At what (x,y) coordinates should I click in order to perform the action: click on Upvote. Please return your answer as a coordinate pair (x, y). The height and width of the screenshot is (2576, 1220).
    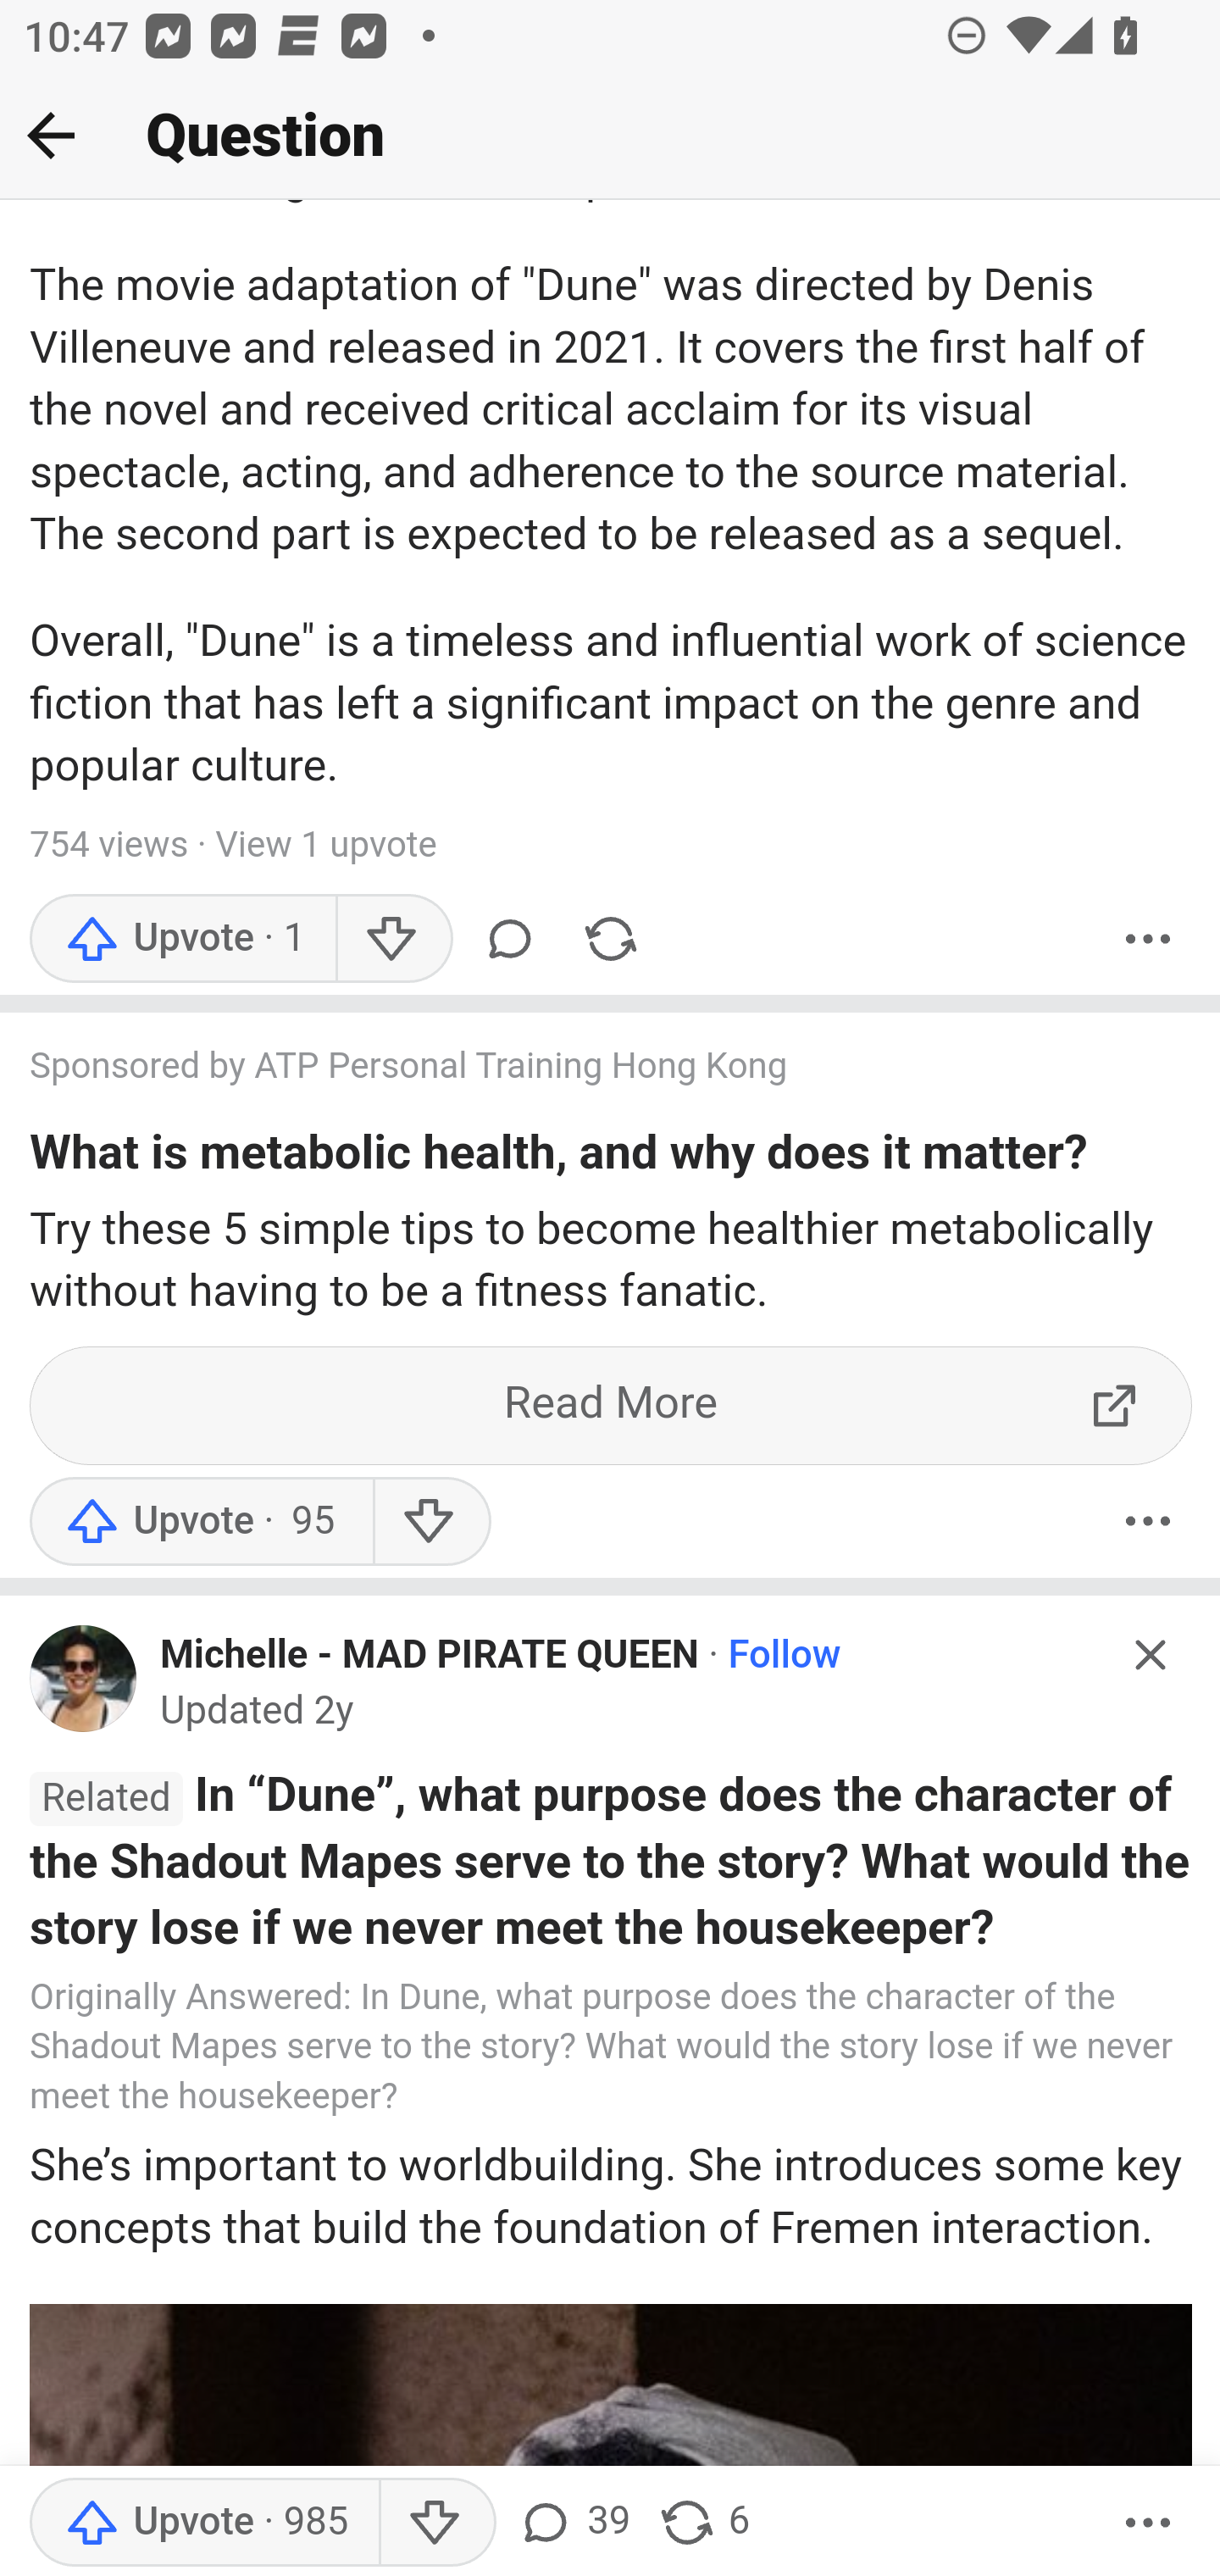
    Looking at the image, I should click on (203, 2523).